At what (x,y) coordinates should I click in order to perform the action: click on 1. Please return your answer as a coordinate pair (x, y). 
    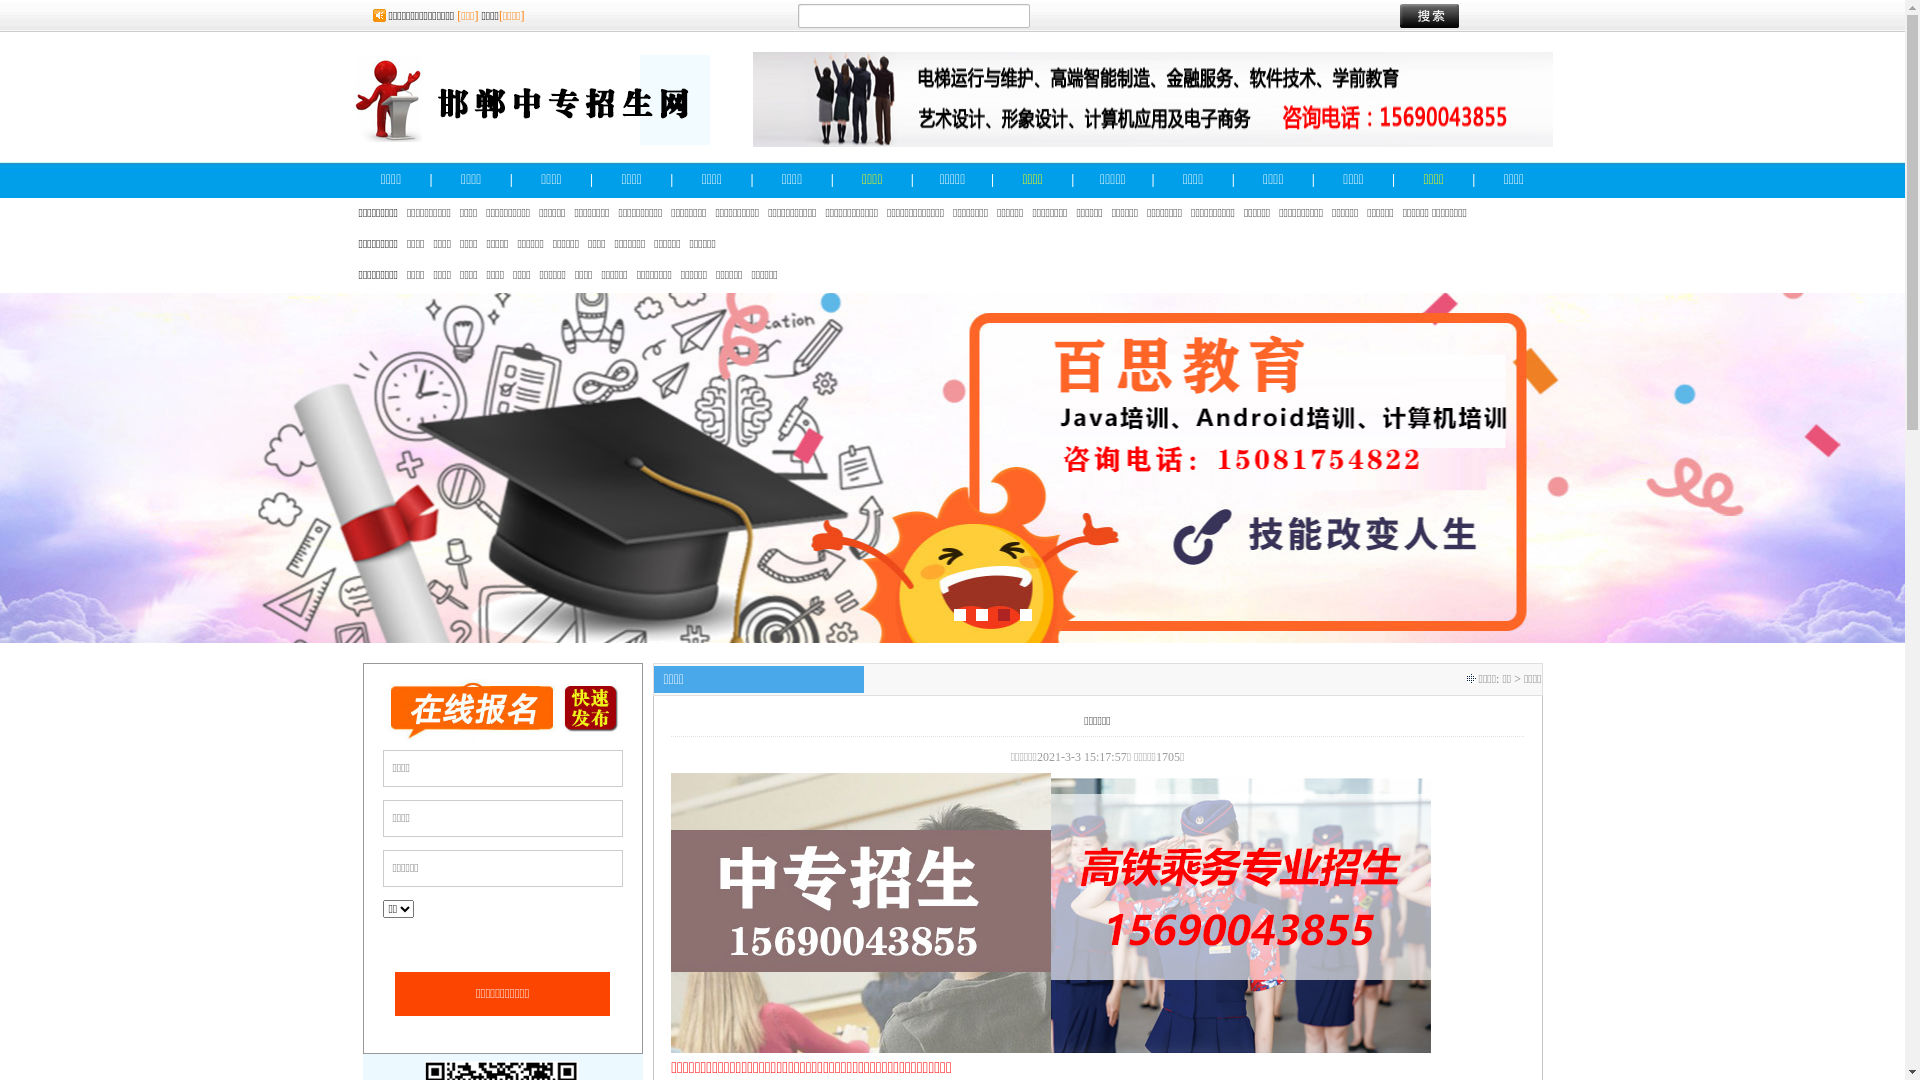
    Looking at the image, I should click on (960, 615).